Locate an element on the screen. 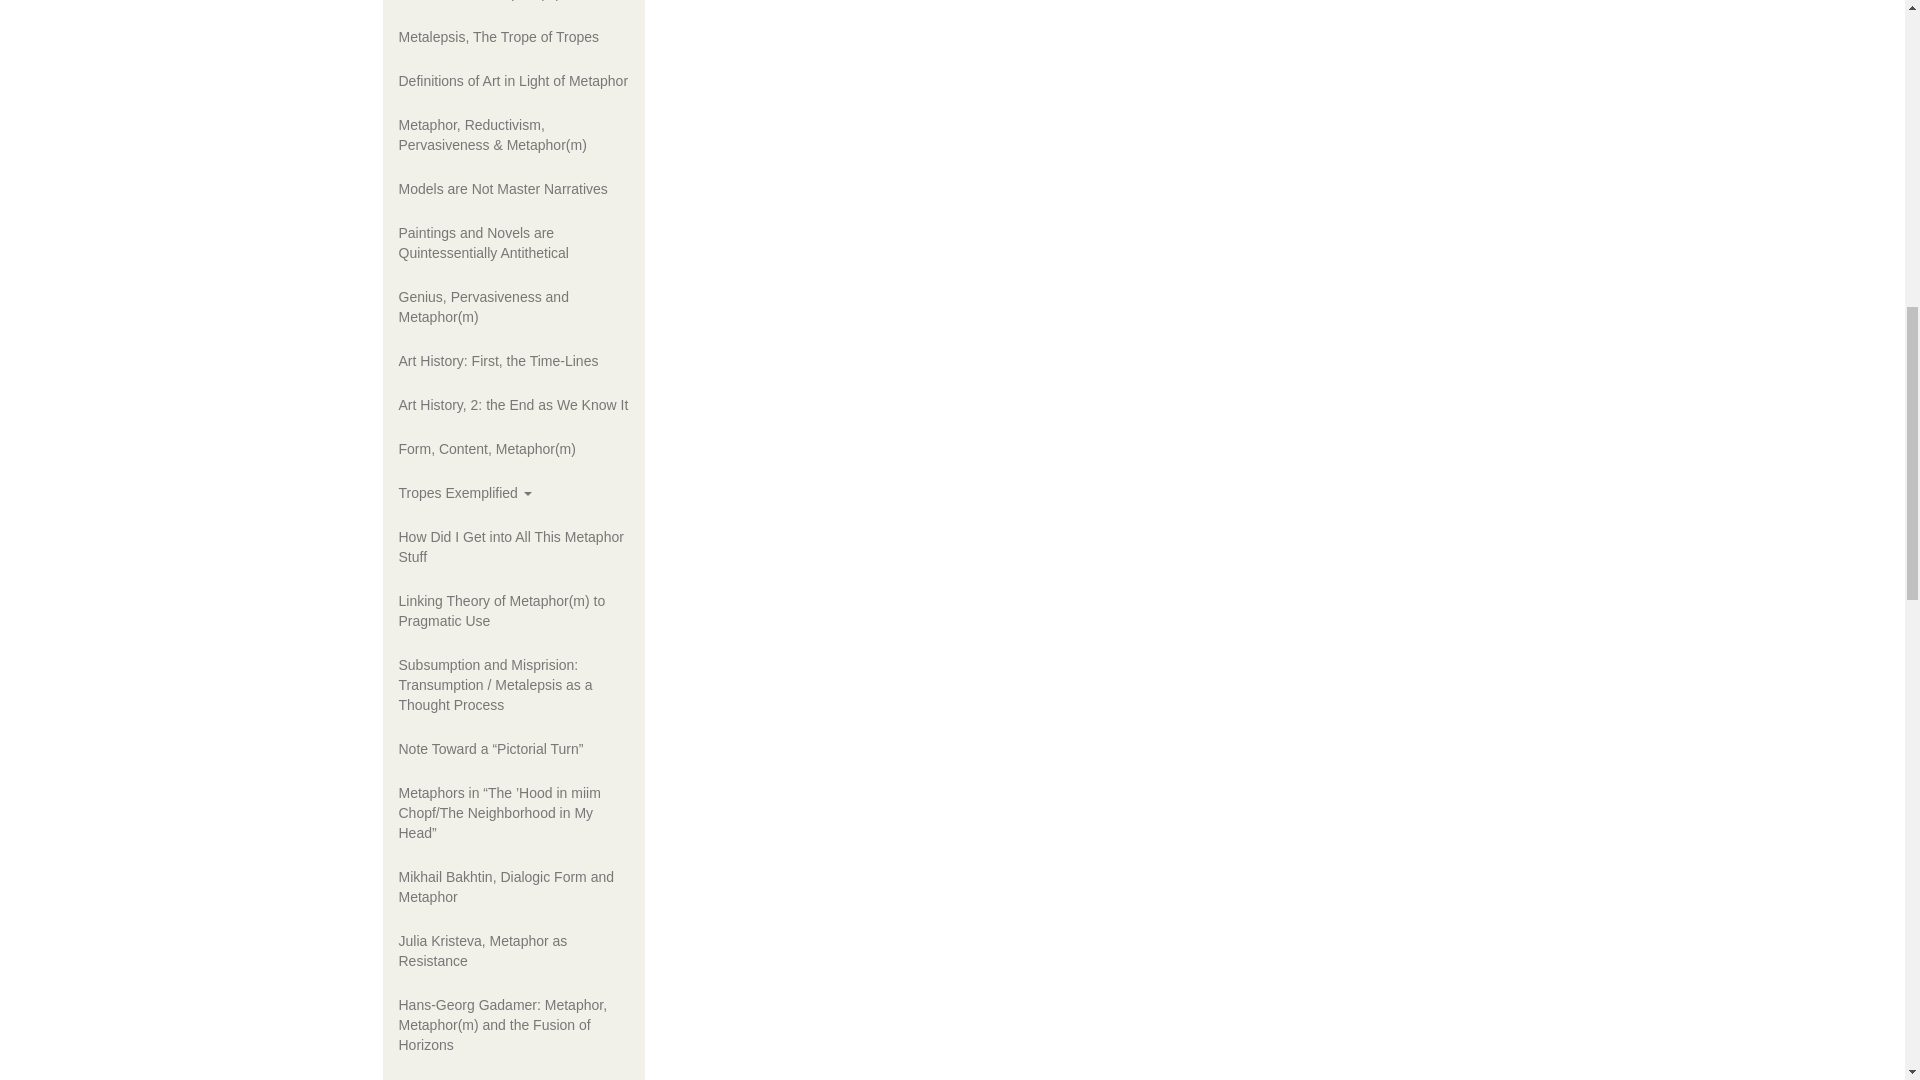 This screenshot has height=1080, width=1920. Definitions of Art in Light of Metaphor is located at coordinates (514, 80).